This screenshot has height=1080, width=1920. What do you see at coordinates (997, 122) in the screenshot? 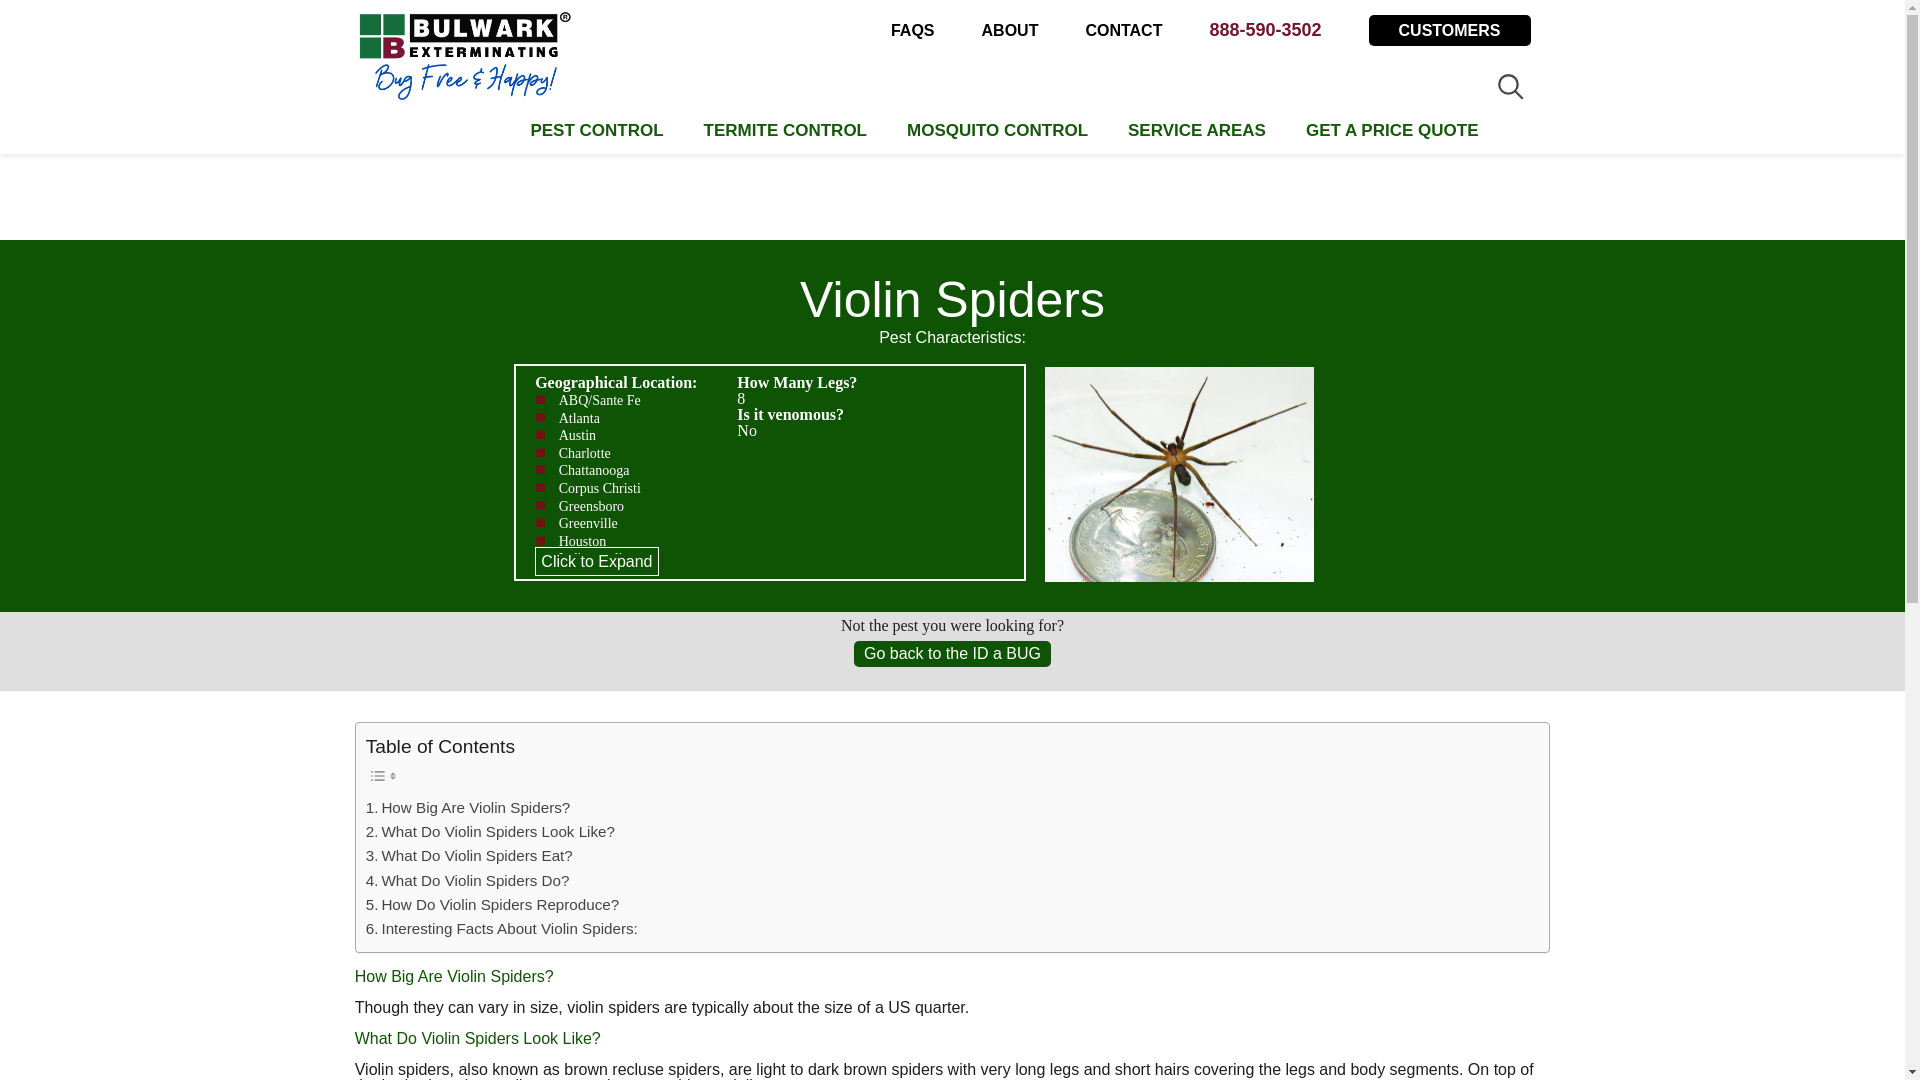
I see `MOSQUITO CONTROL` at bounding box center [997, 122].